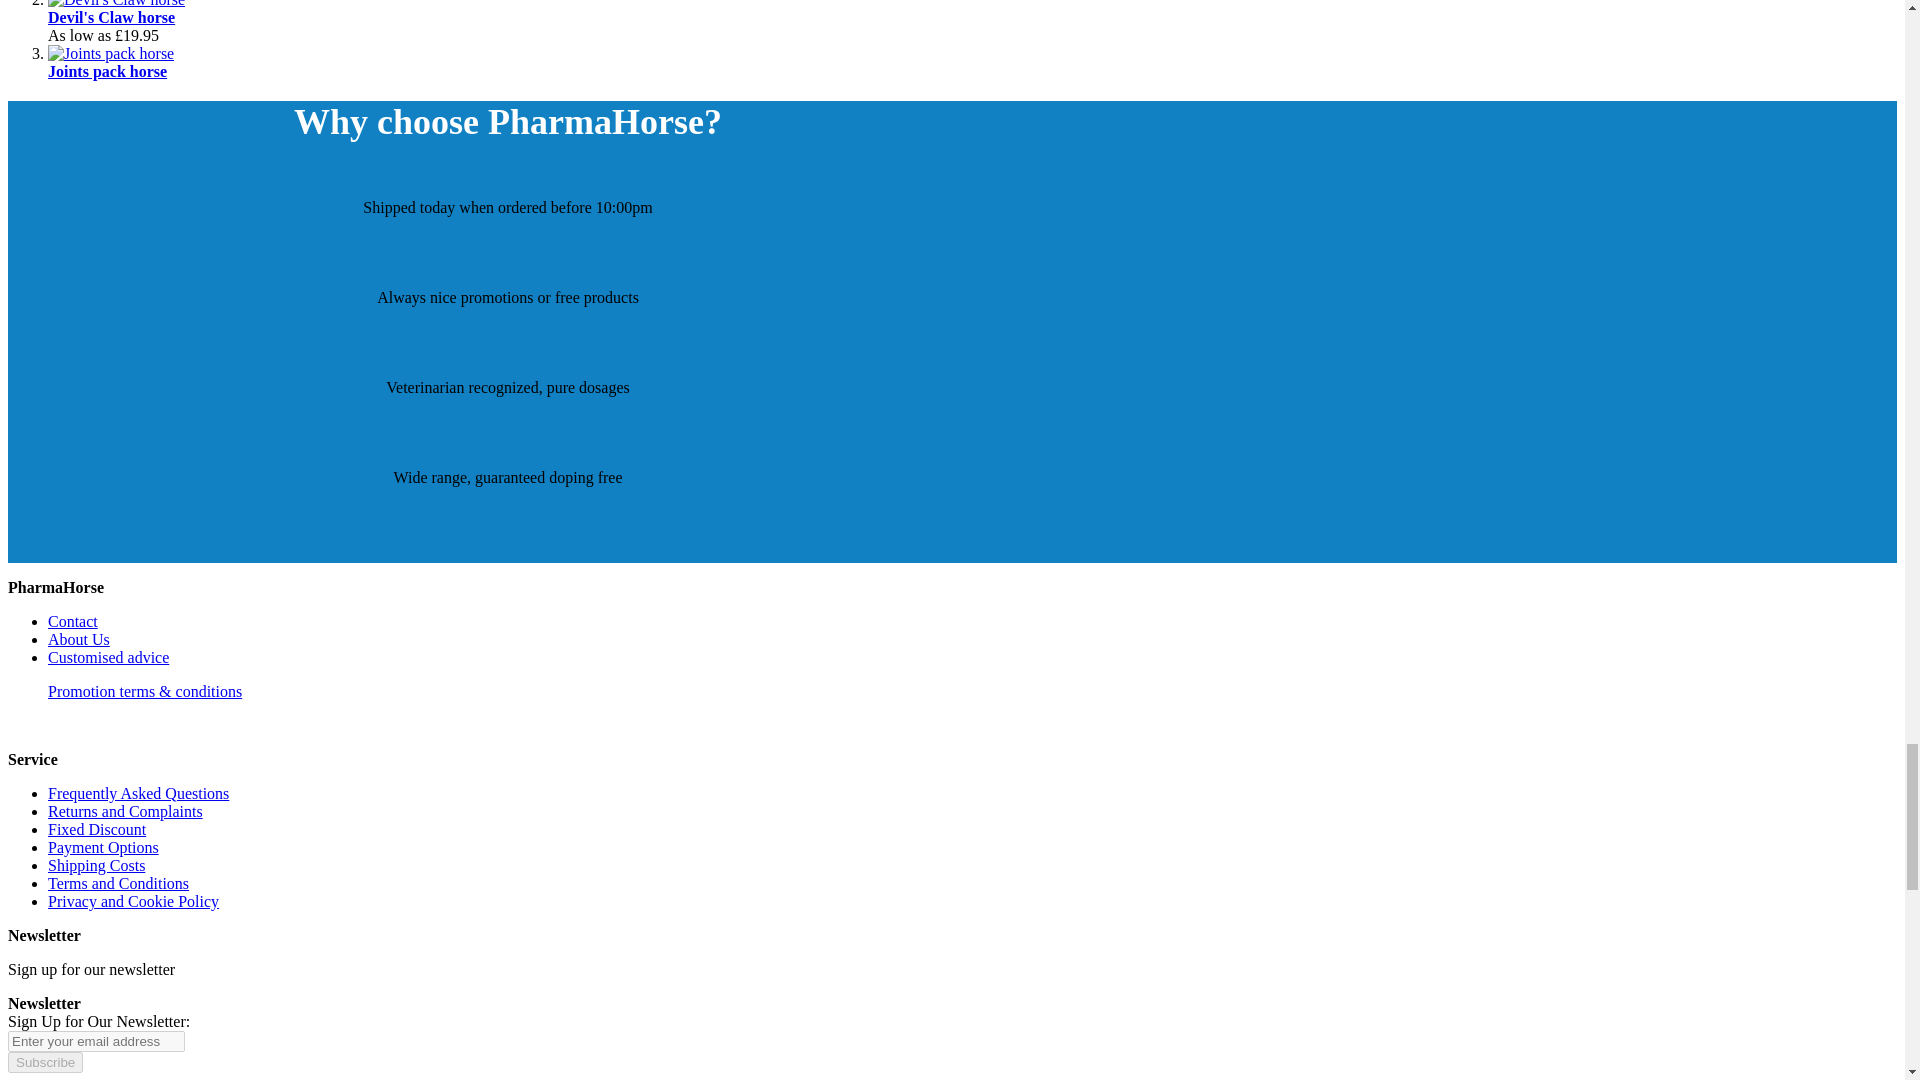 The height and width of the screenshot is (1080, 1920). What do you see at coordinates (111, 16) in the screenshot?
I see `Devil's Claw horse` at bounding box center [111, 16].